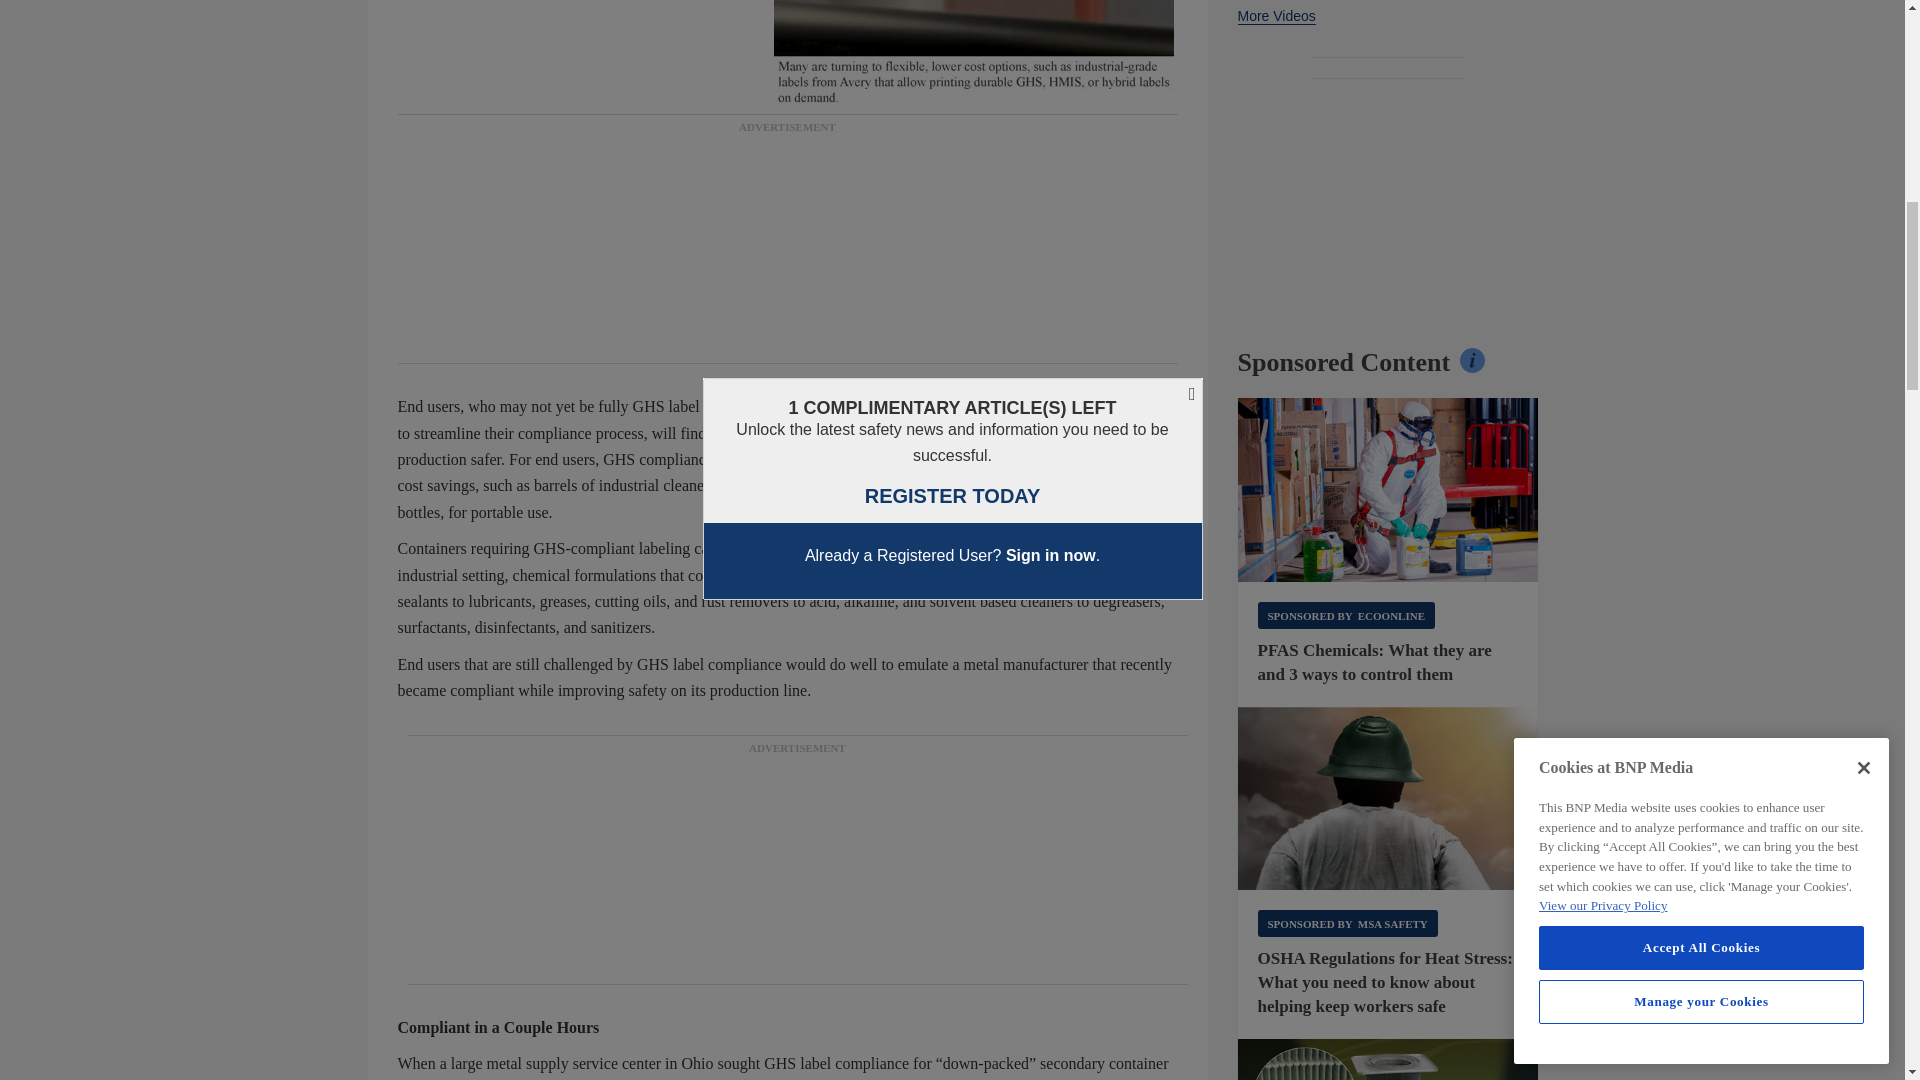 This screenshot has height=1080, width=1920. I want to click on man working in summer heat, so click(1388, 799).